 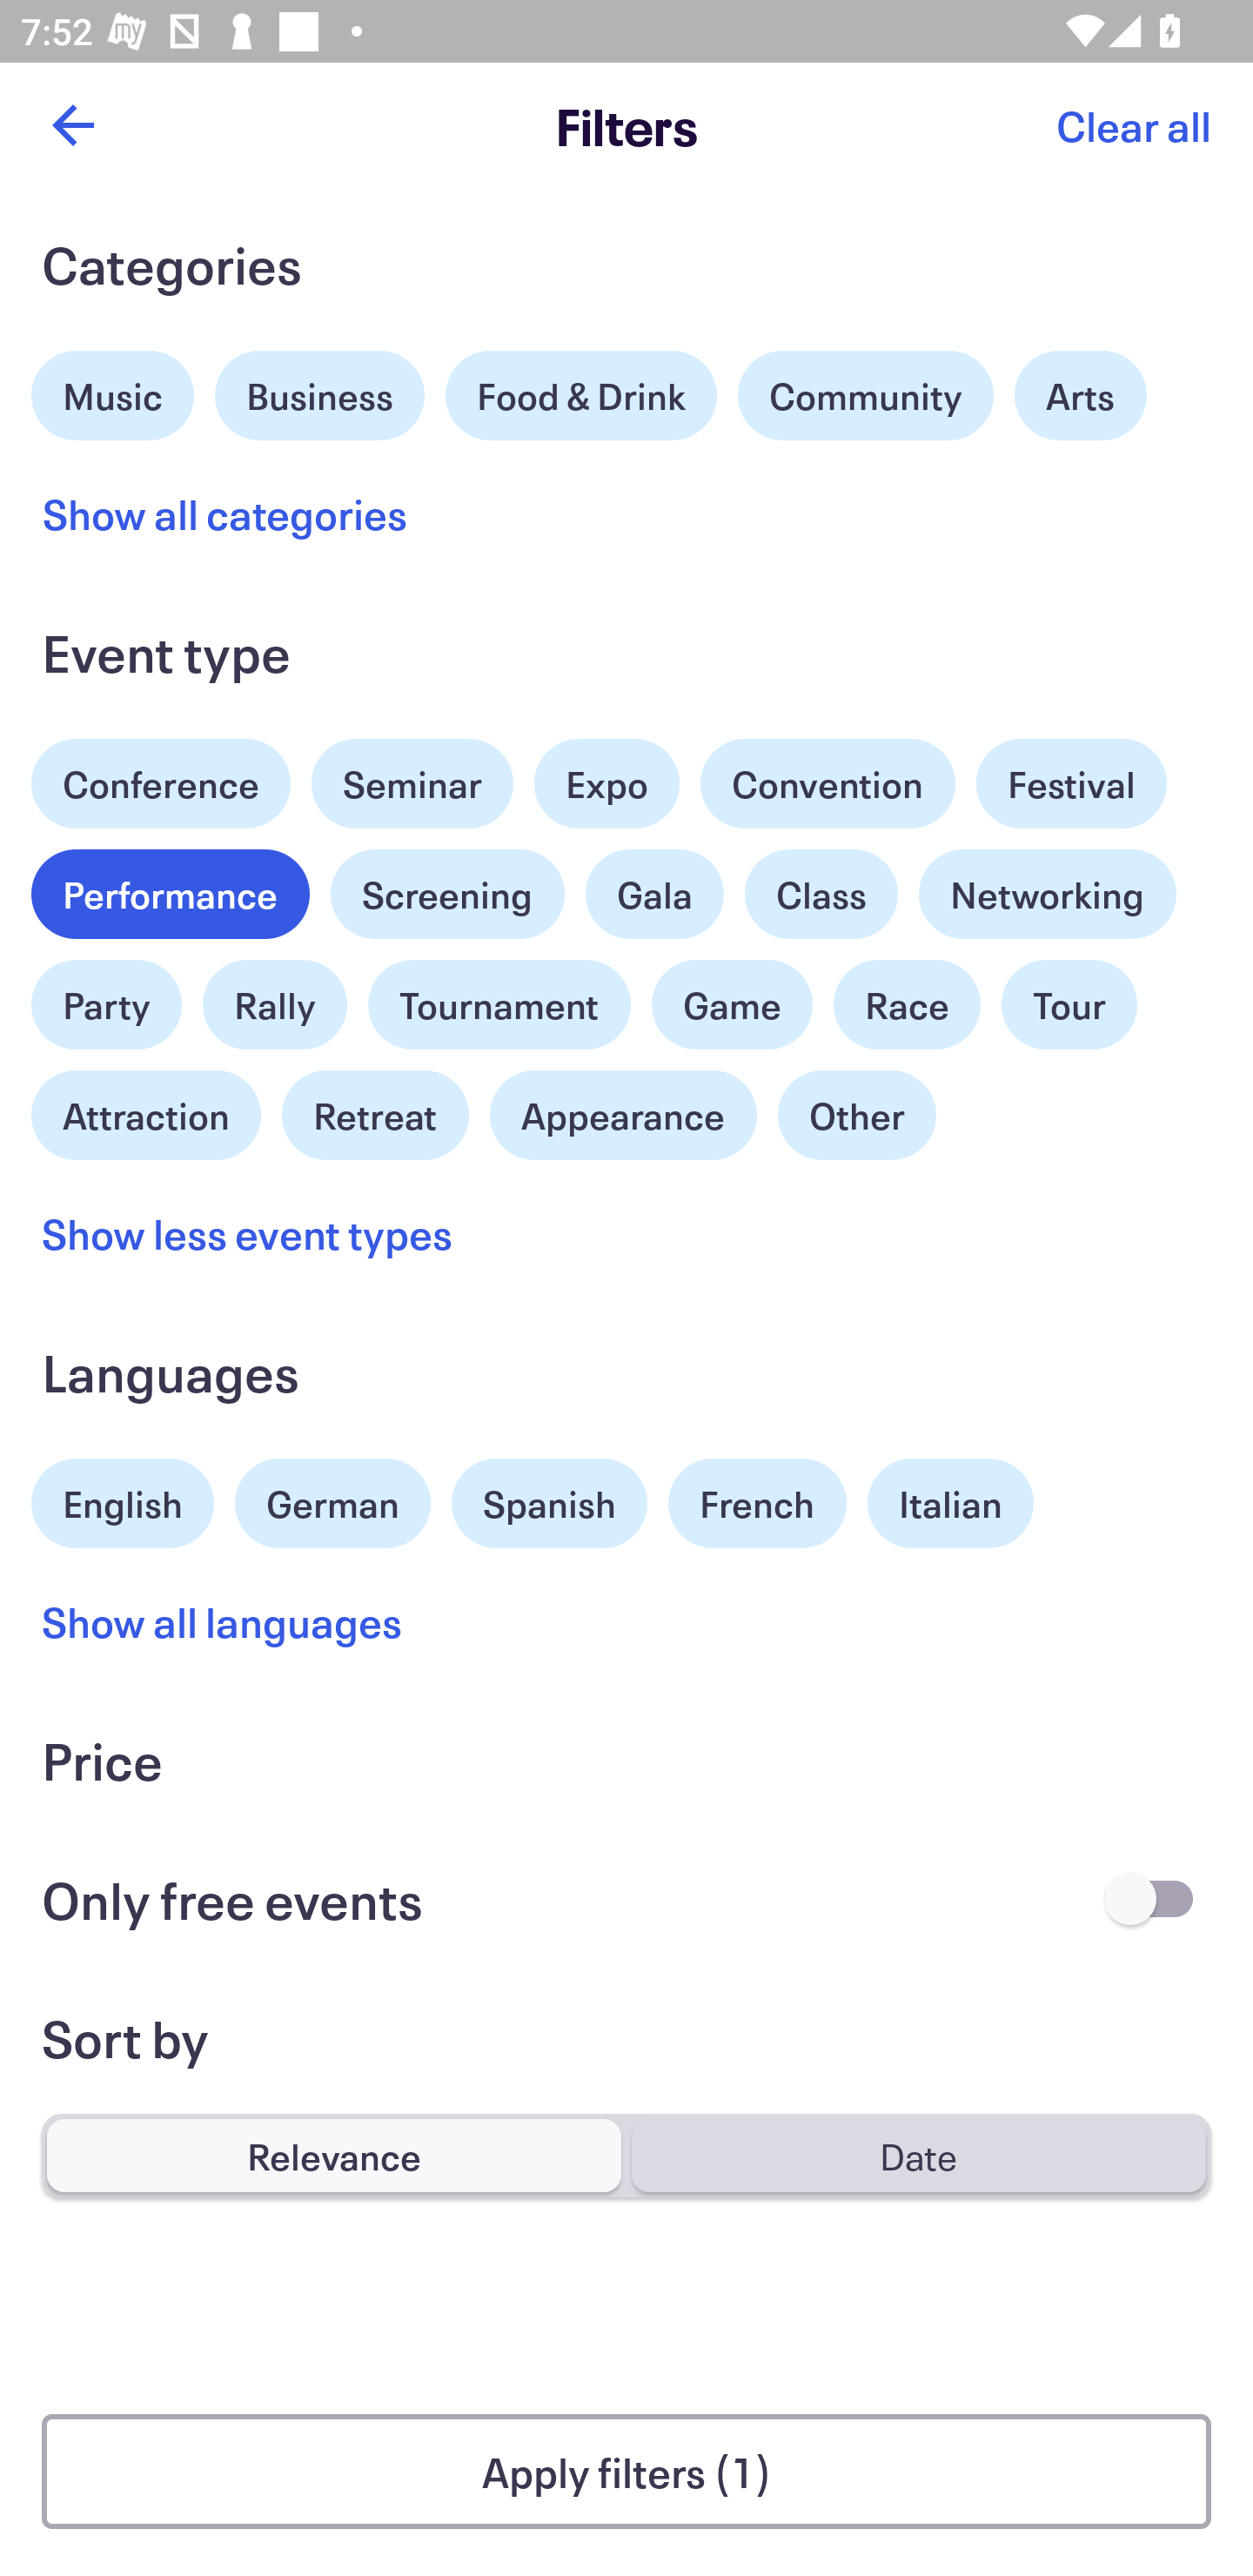 What do you see at coordinates (950, 1502) in the screenshot?
I see `Italian` at bounding box center [950, 1502].